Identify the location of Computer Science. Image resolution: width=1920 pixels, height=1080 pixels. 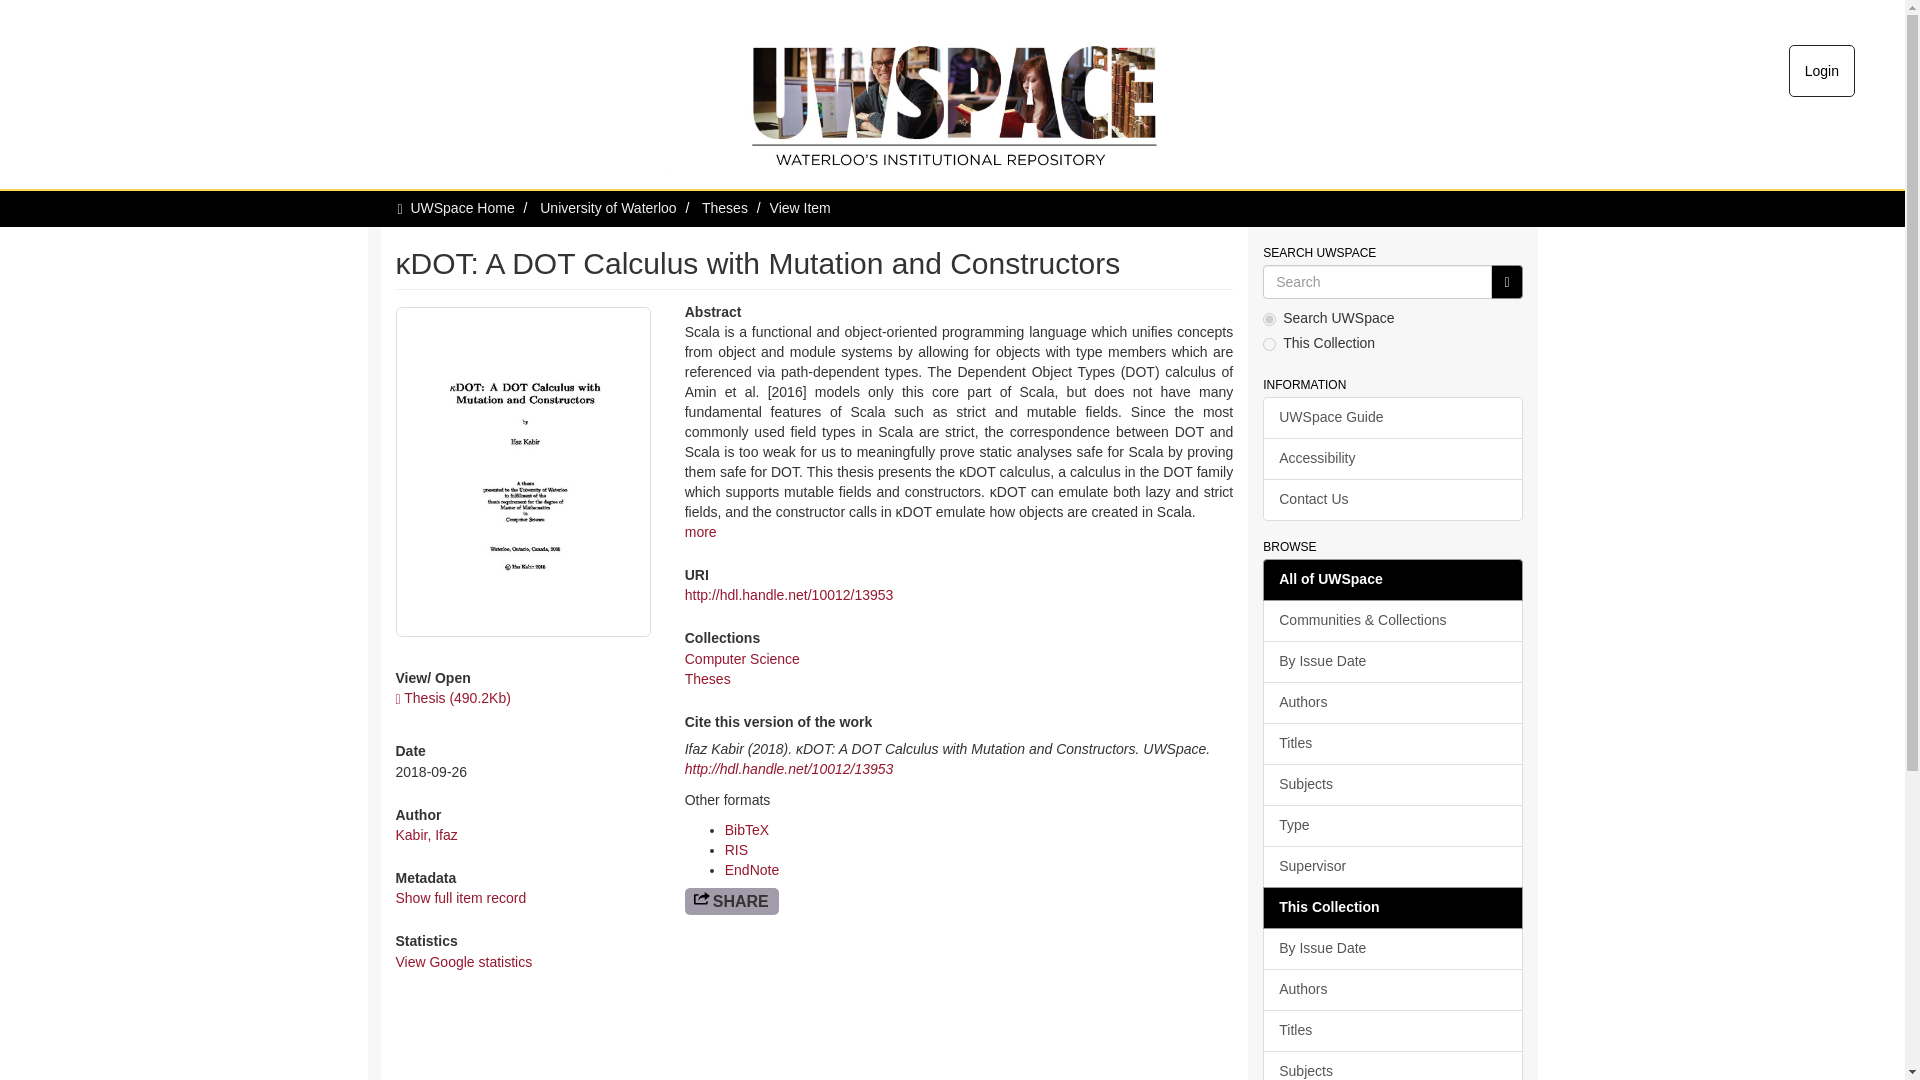
(742, 659).